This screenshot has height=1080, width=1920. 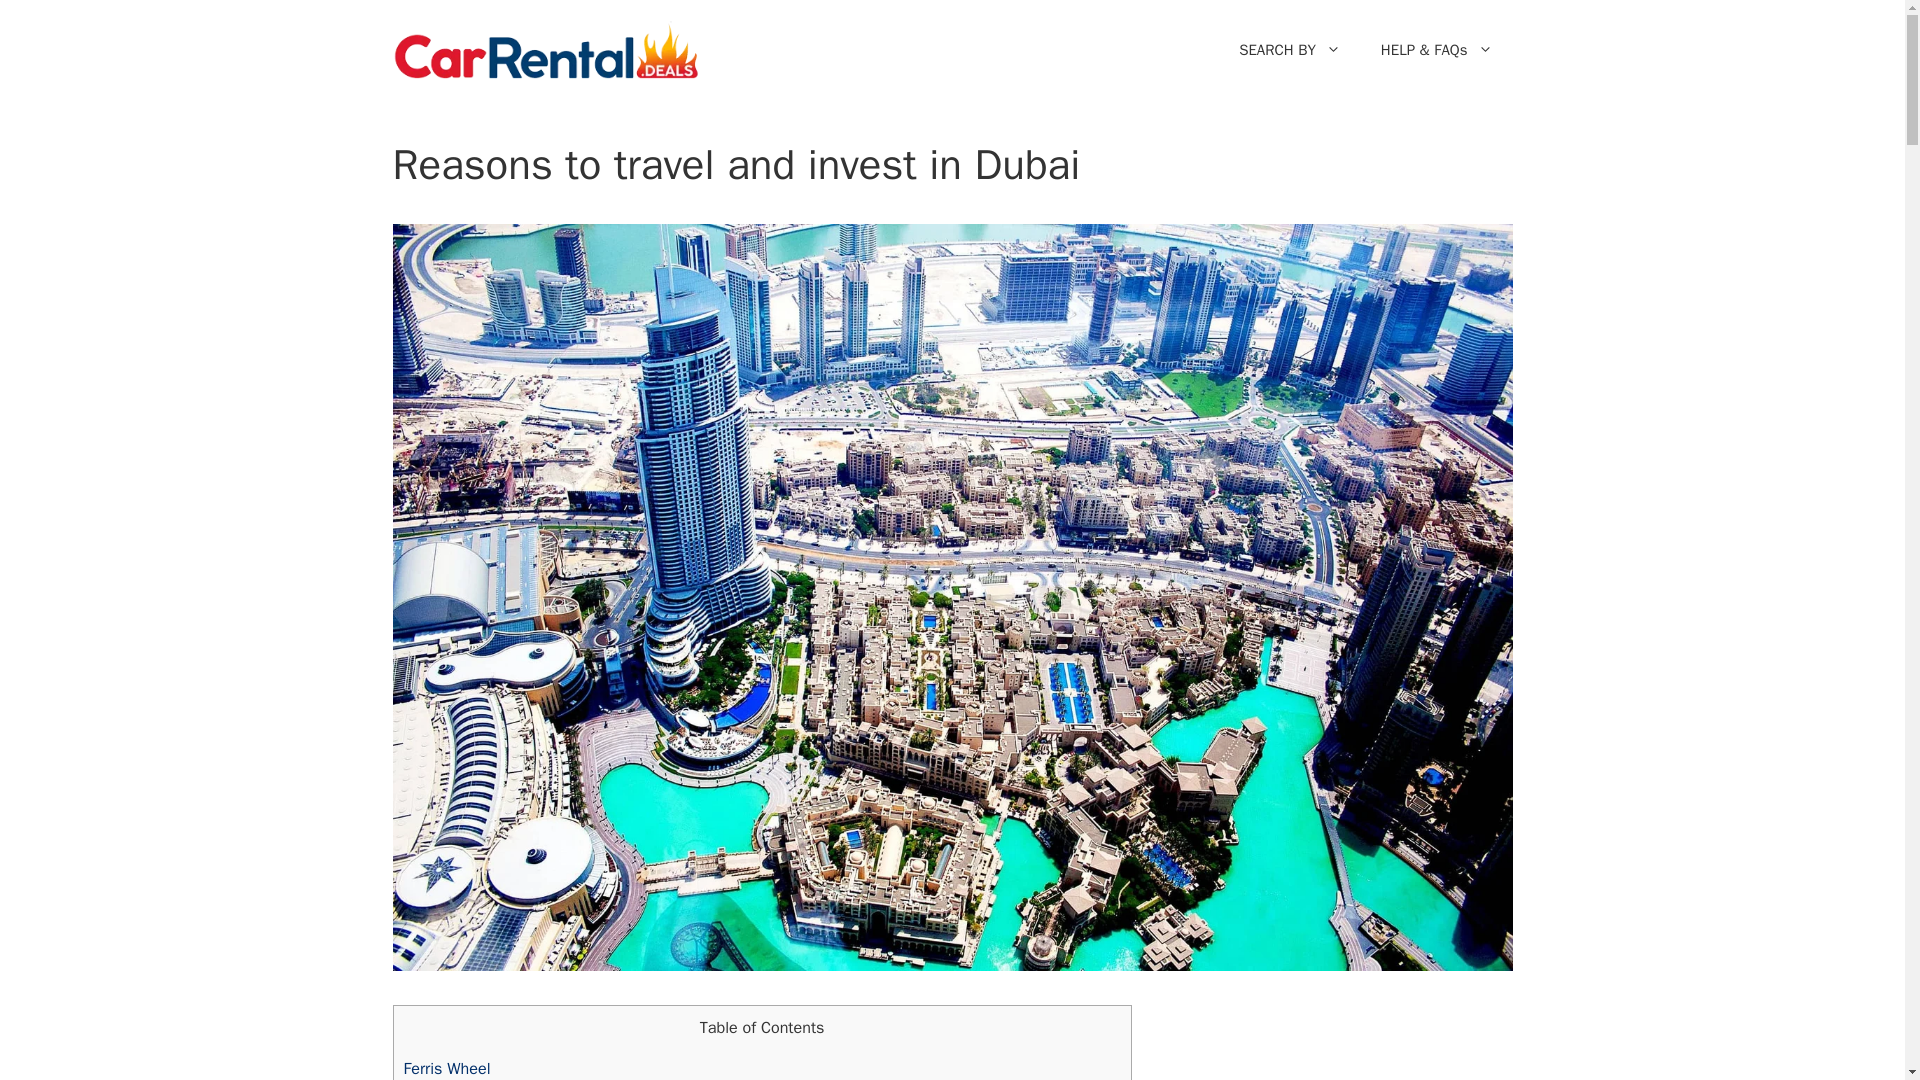 What do you see at coordinates (1290, 50) in the screenshot?
I see `SEARCH BY` at bounding box center [1290, 50].